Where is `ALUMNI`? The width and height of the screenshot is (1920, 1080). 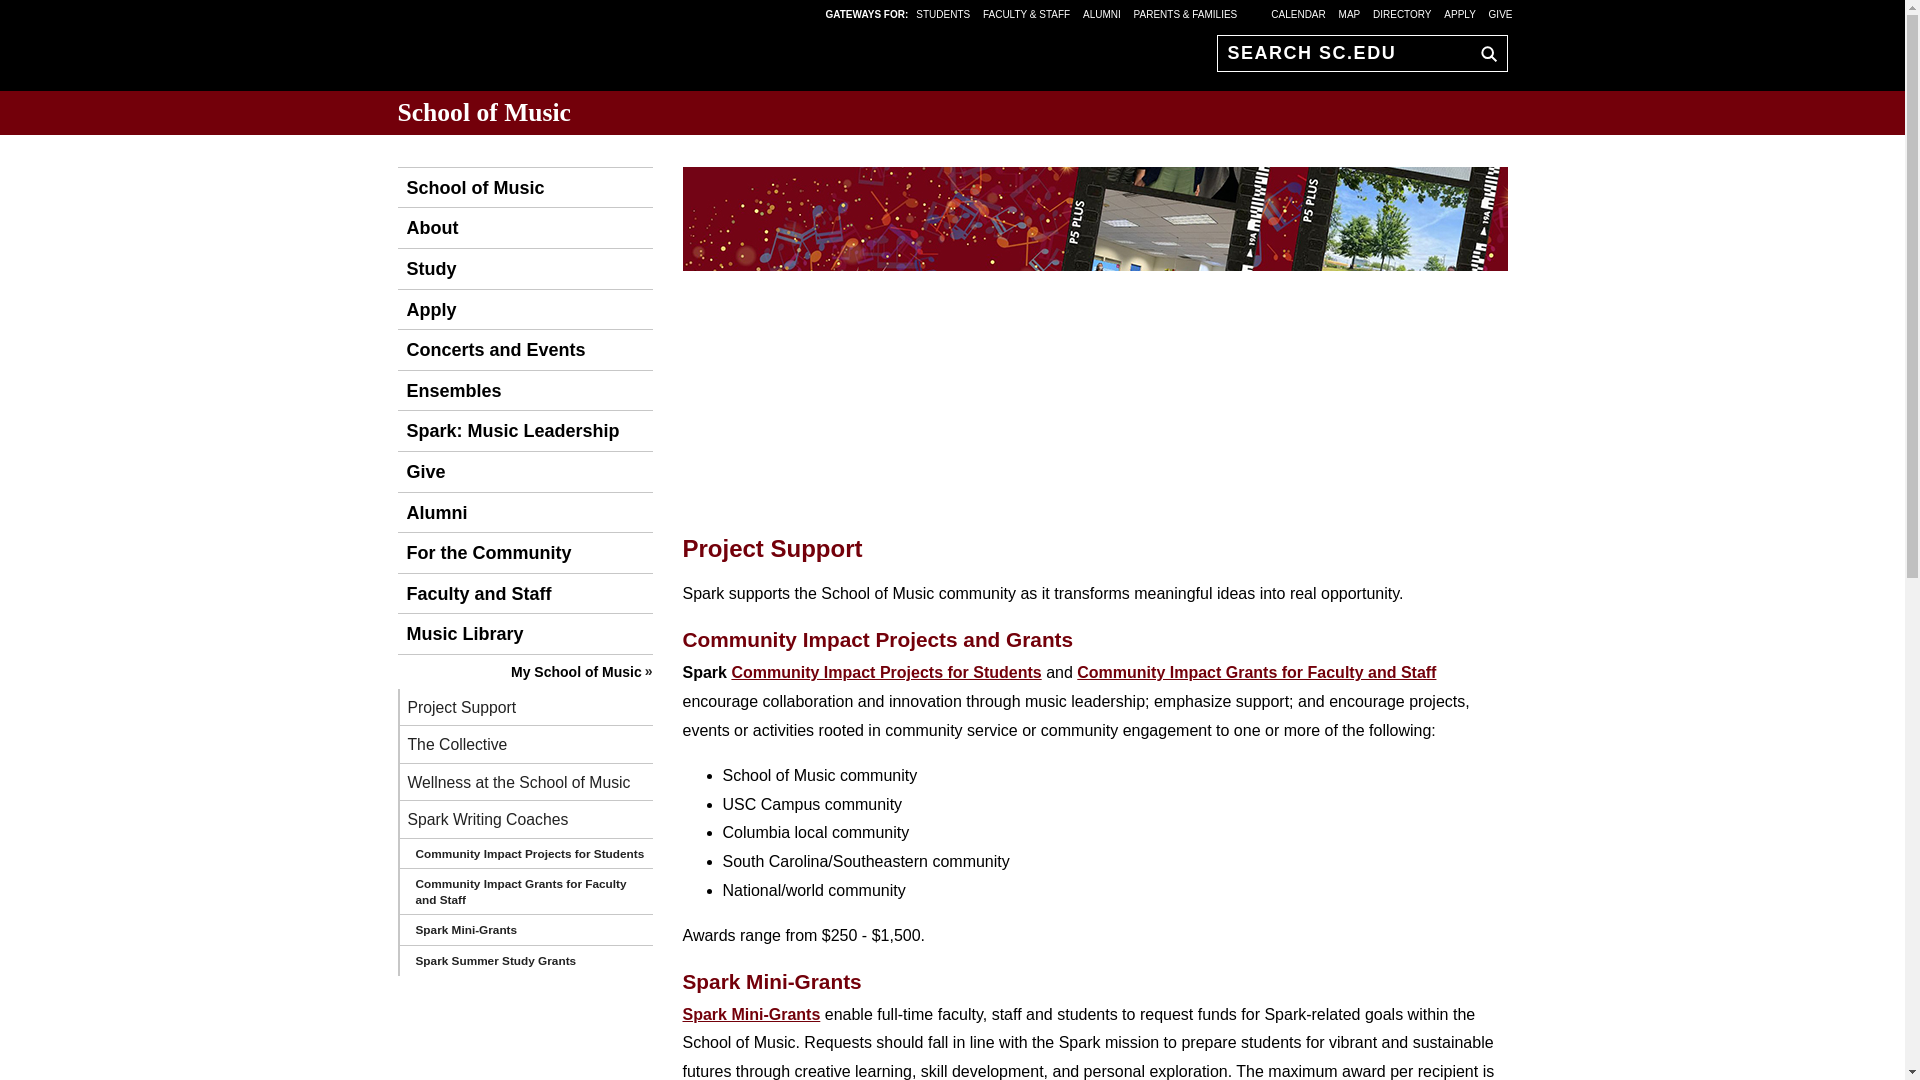
ALUMNI is located at coordinates (1102, 13).